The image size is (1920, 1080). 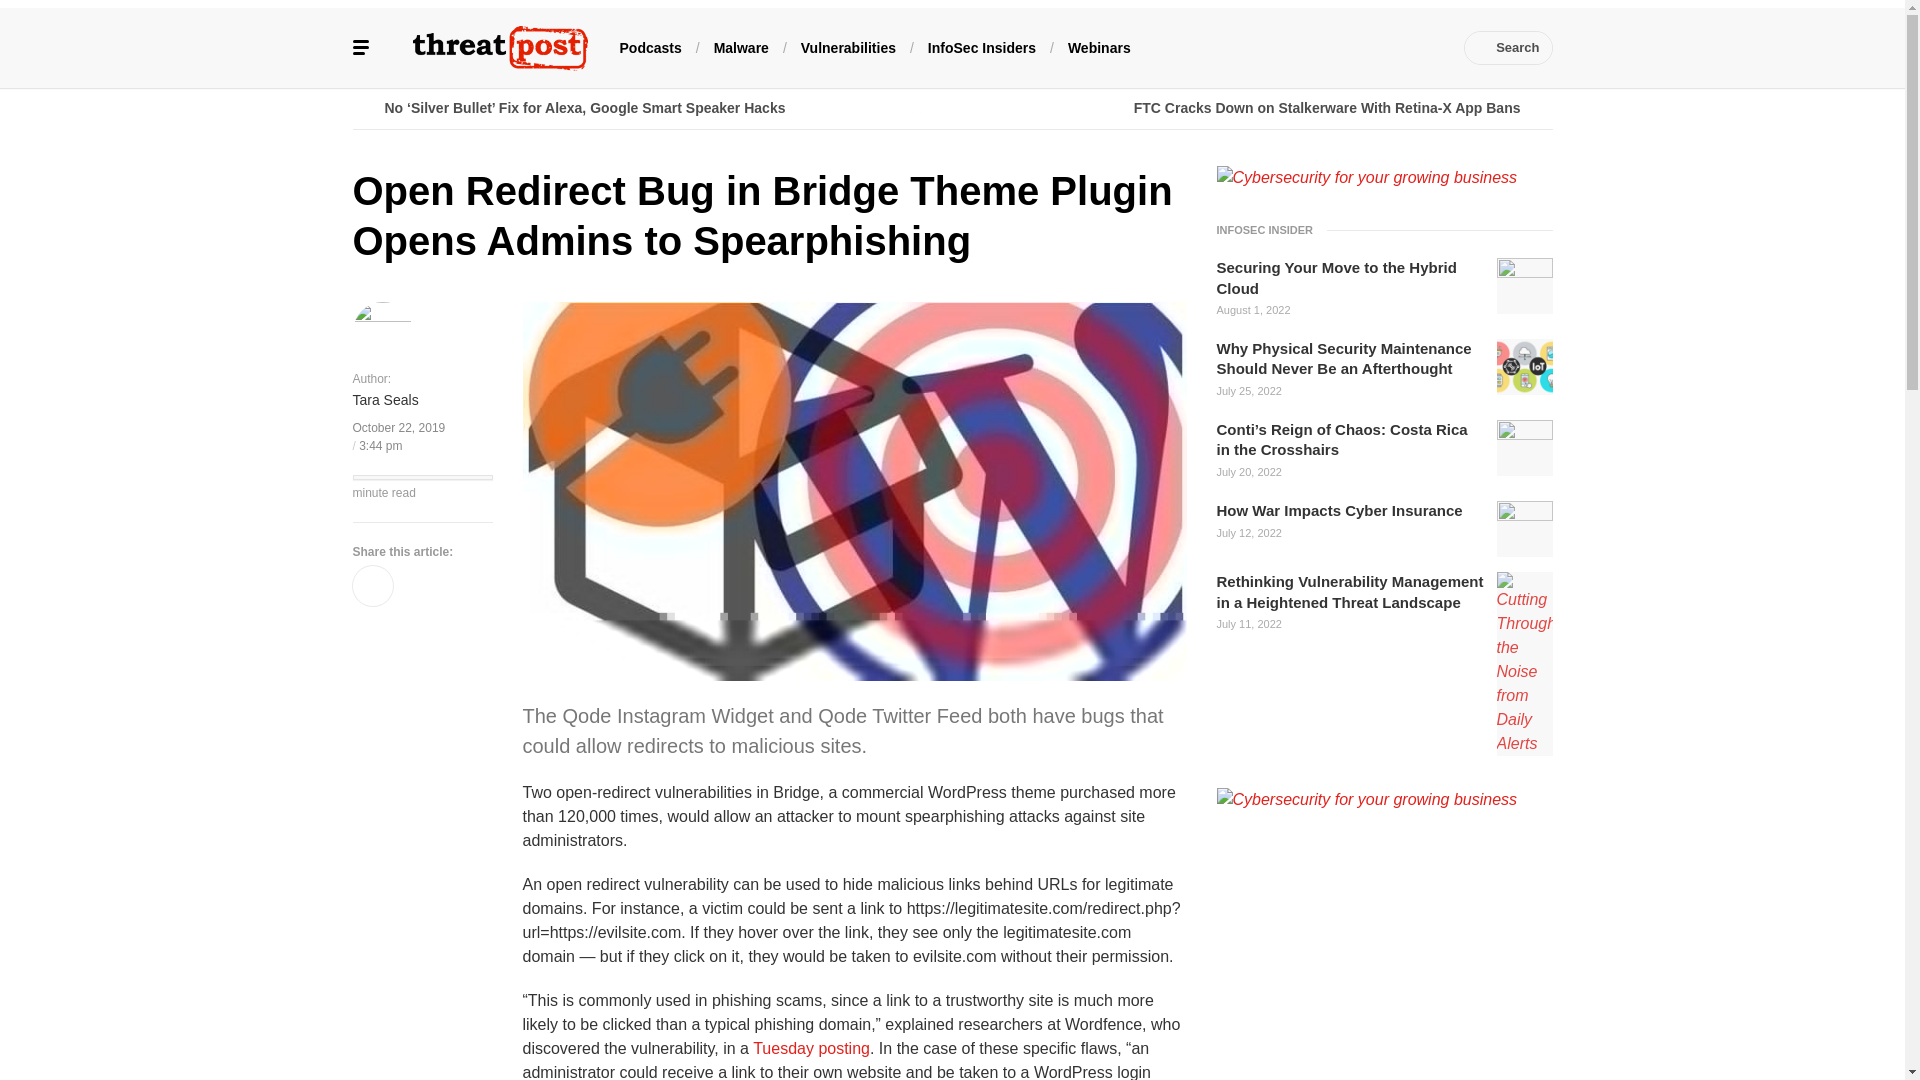 What do you see at coordinates (1244, 48) in the screenshot?
I see `Facebook` at bounding box center [1244, 48].